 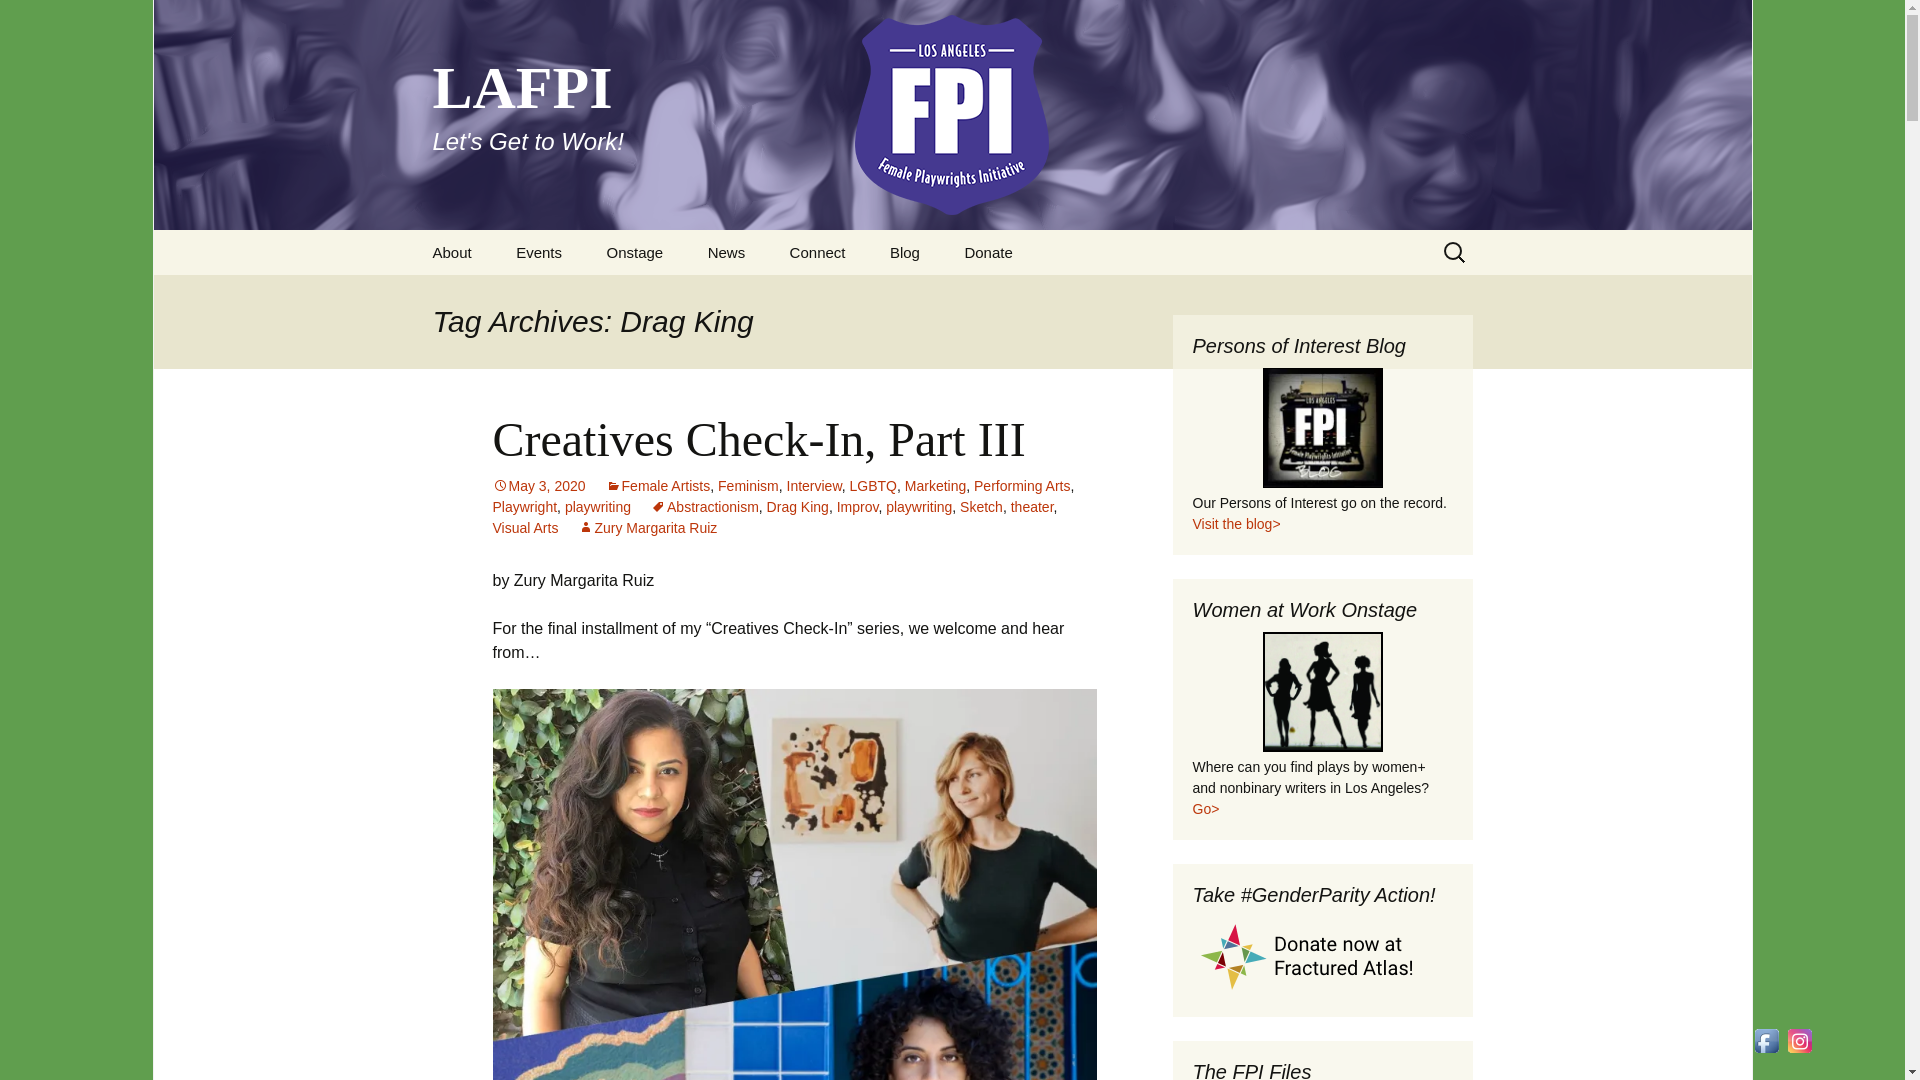 I want to click on Donate, so click(x=988, y=252).